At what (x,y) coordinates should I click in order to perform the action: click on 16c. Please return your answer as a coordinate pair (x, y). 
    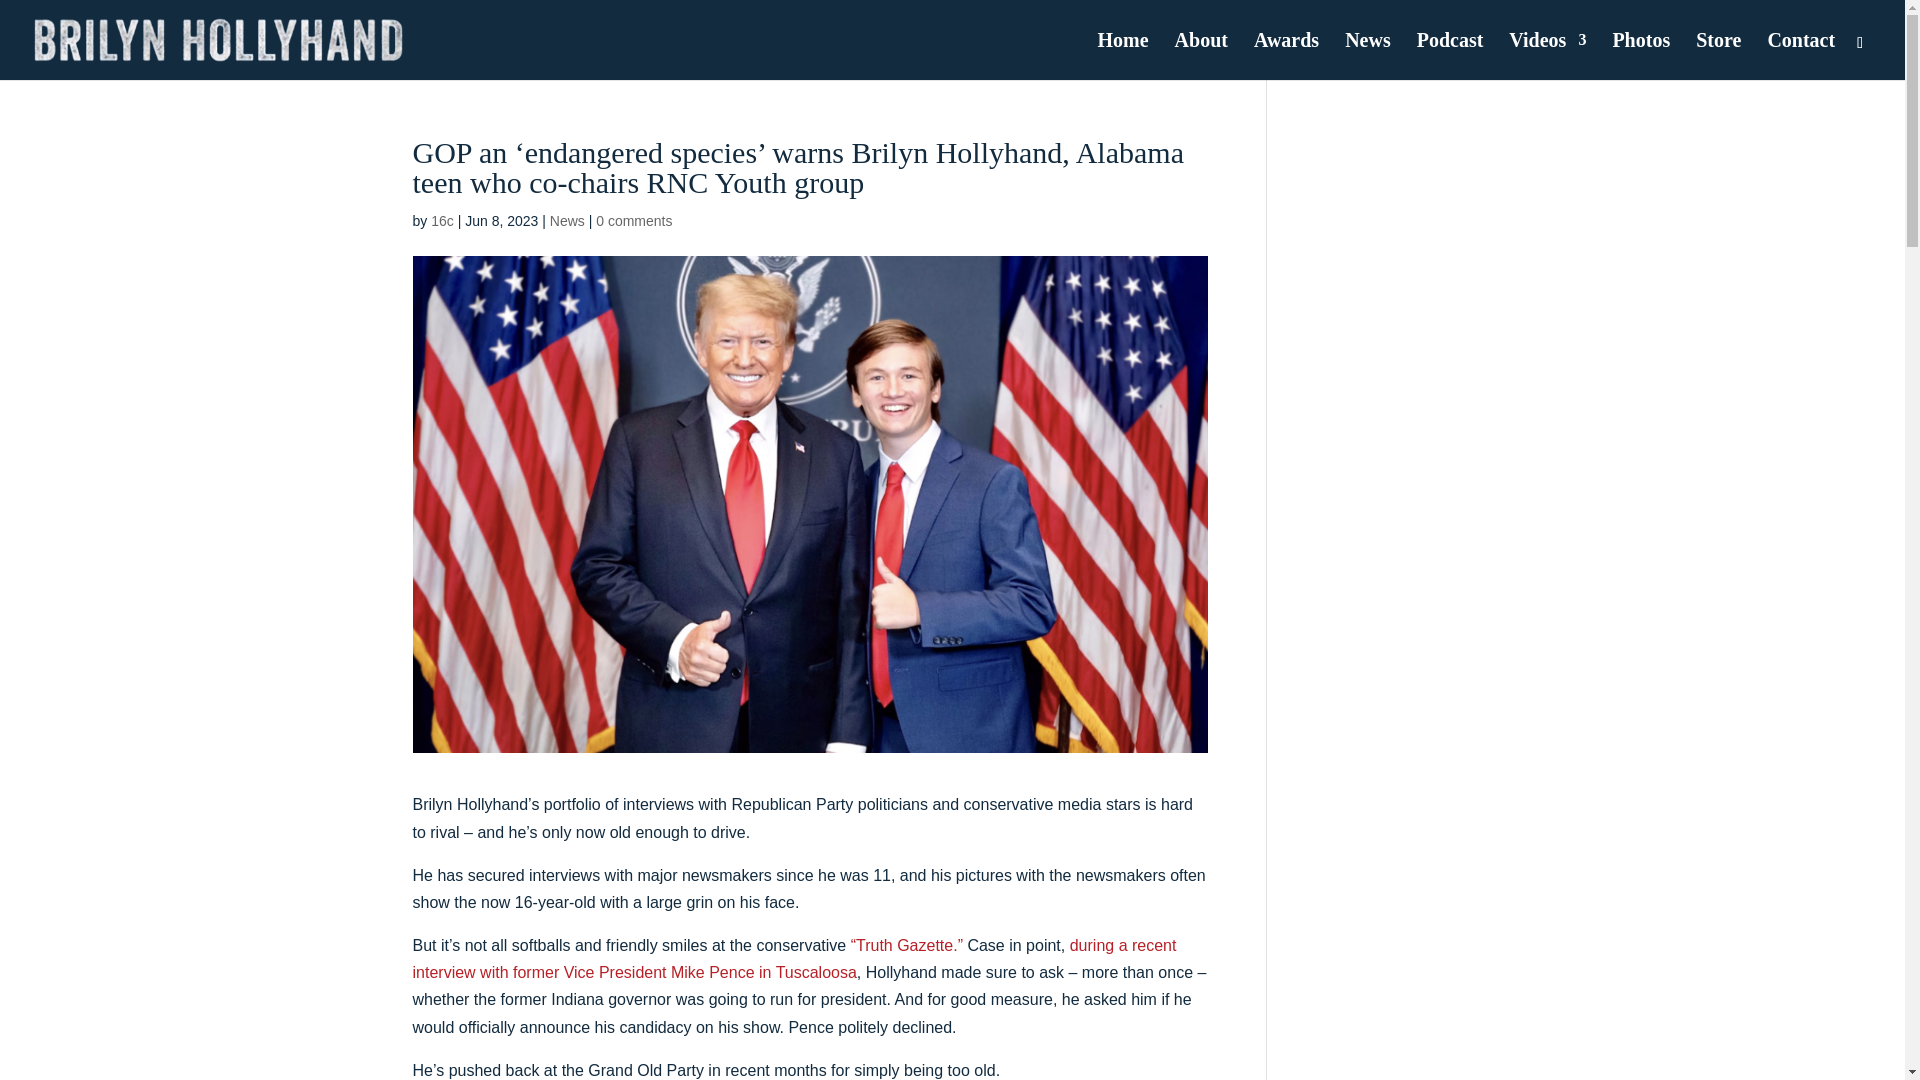
    Looking at the image, I should click on (442, 220).